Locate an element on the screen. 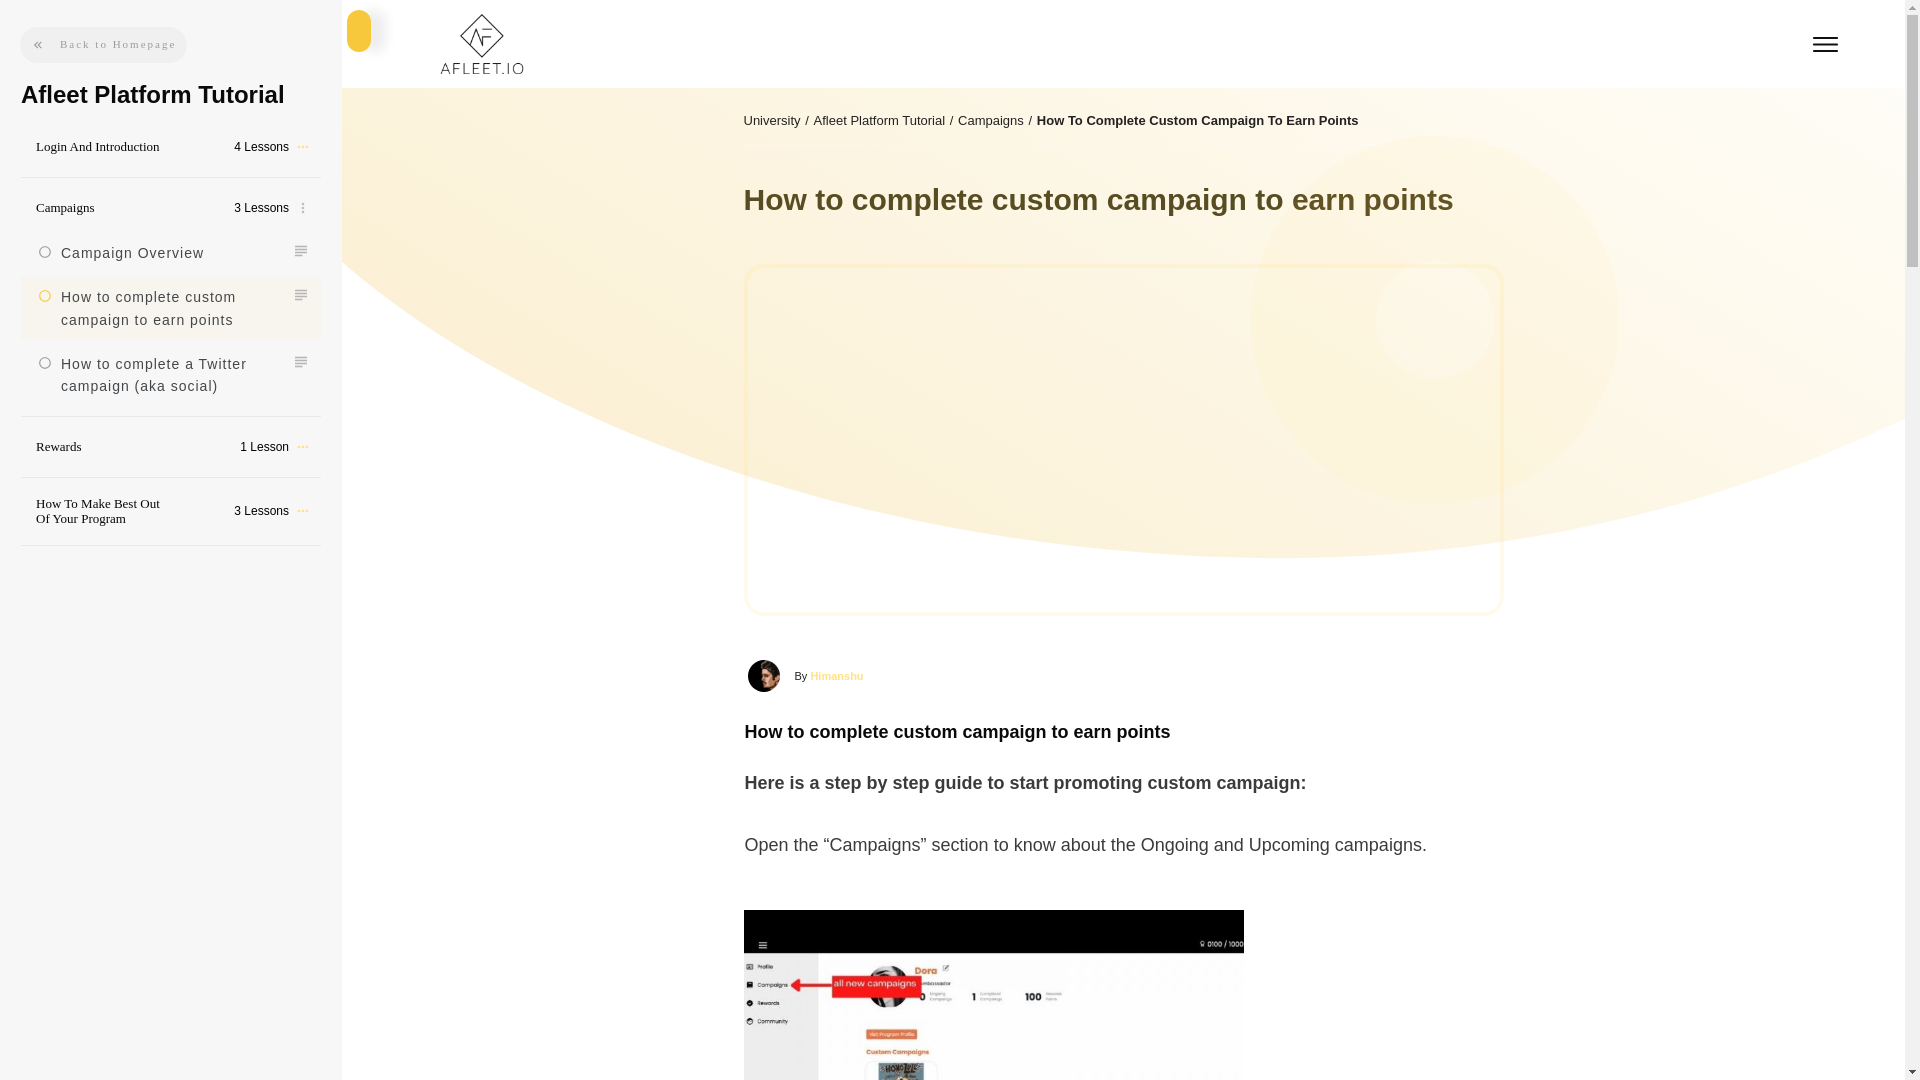 This screenshot has width=1920, height=1080. University is located at coordinates (772, 120).